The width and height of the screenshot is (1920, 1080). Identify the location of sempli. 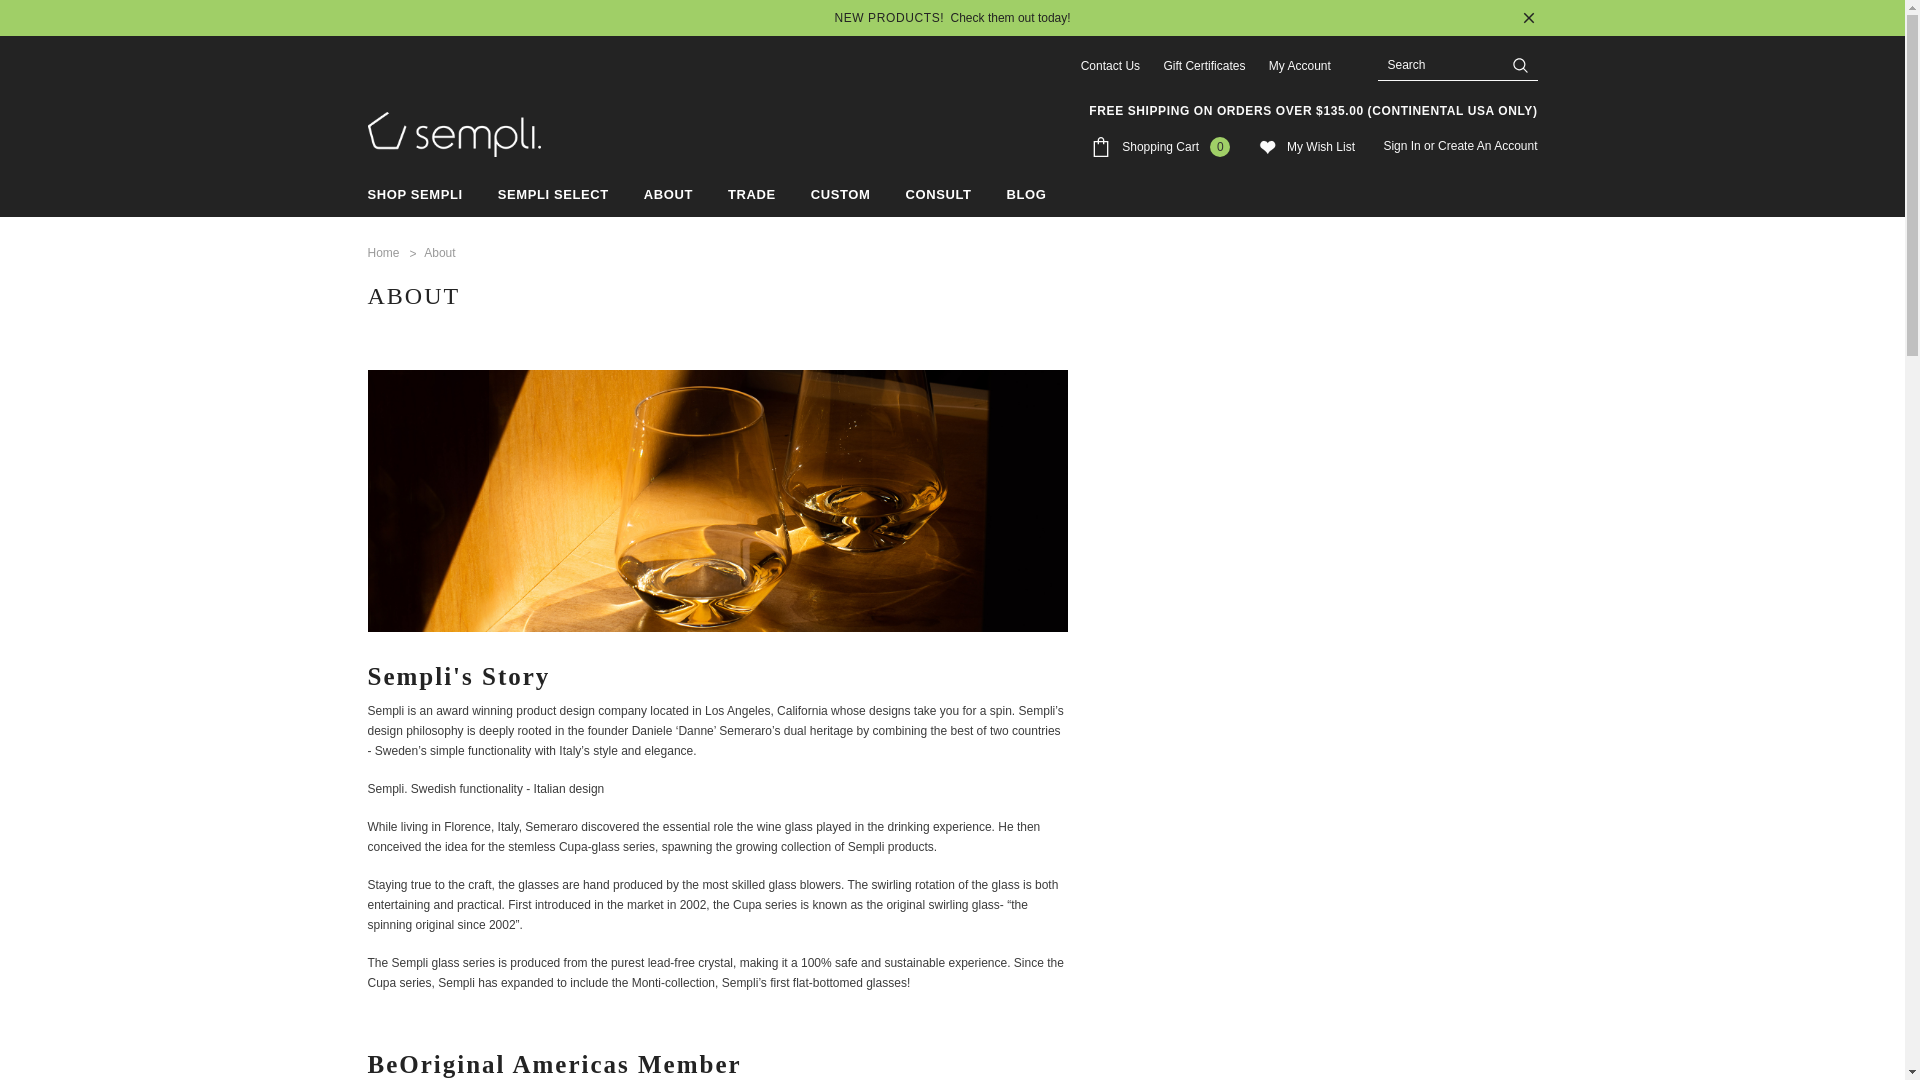
(454, 134).